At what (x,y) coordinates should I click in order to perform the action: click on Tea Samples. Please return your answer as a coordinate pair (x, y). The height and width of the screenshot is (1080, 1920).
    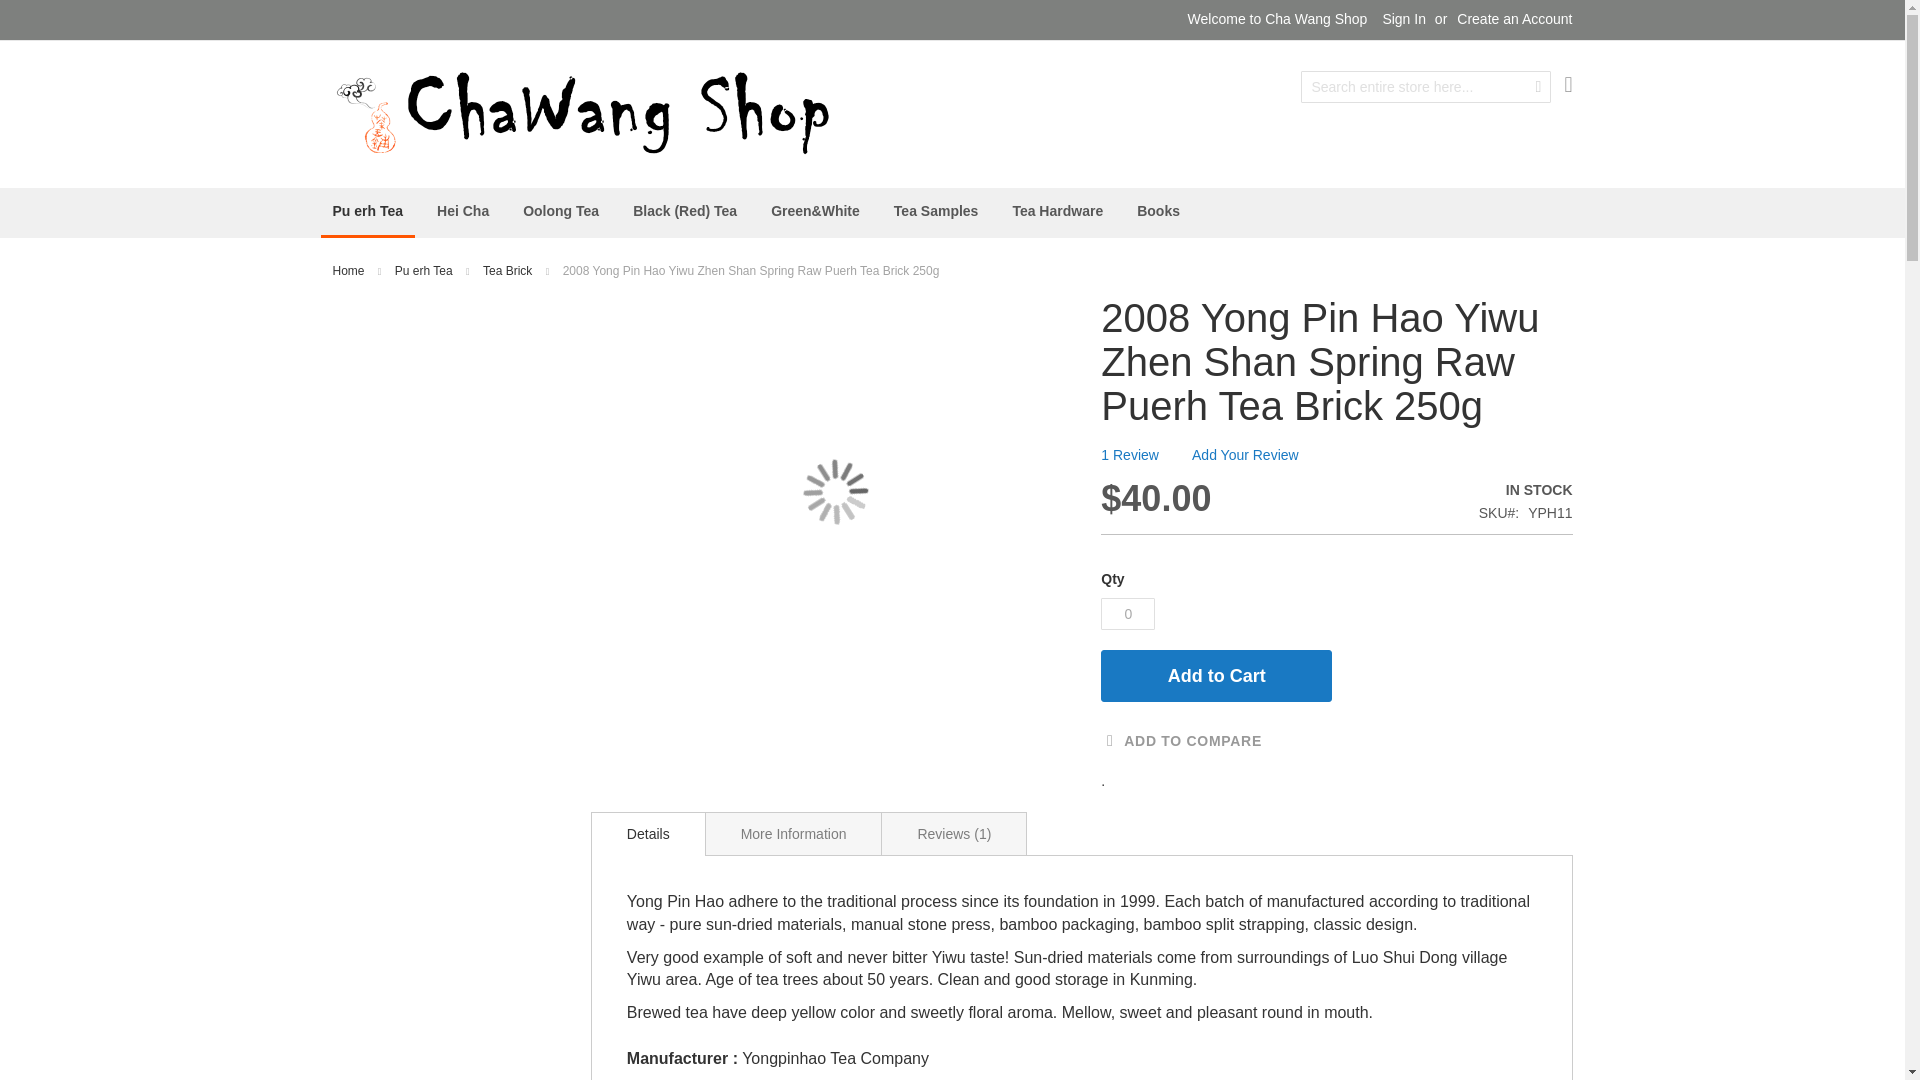
    Looking at the image, I should click on (936, 211).